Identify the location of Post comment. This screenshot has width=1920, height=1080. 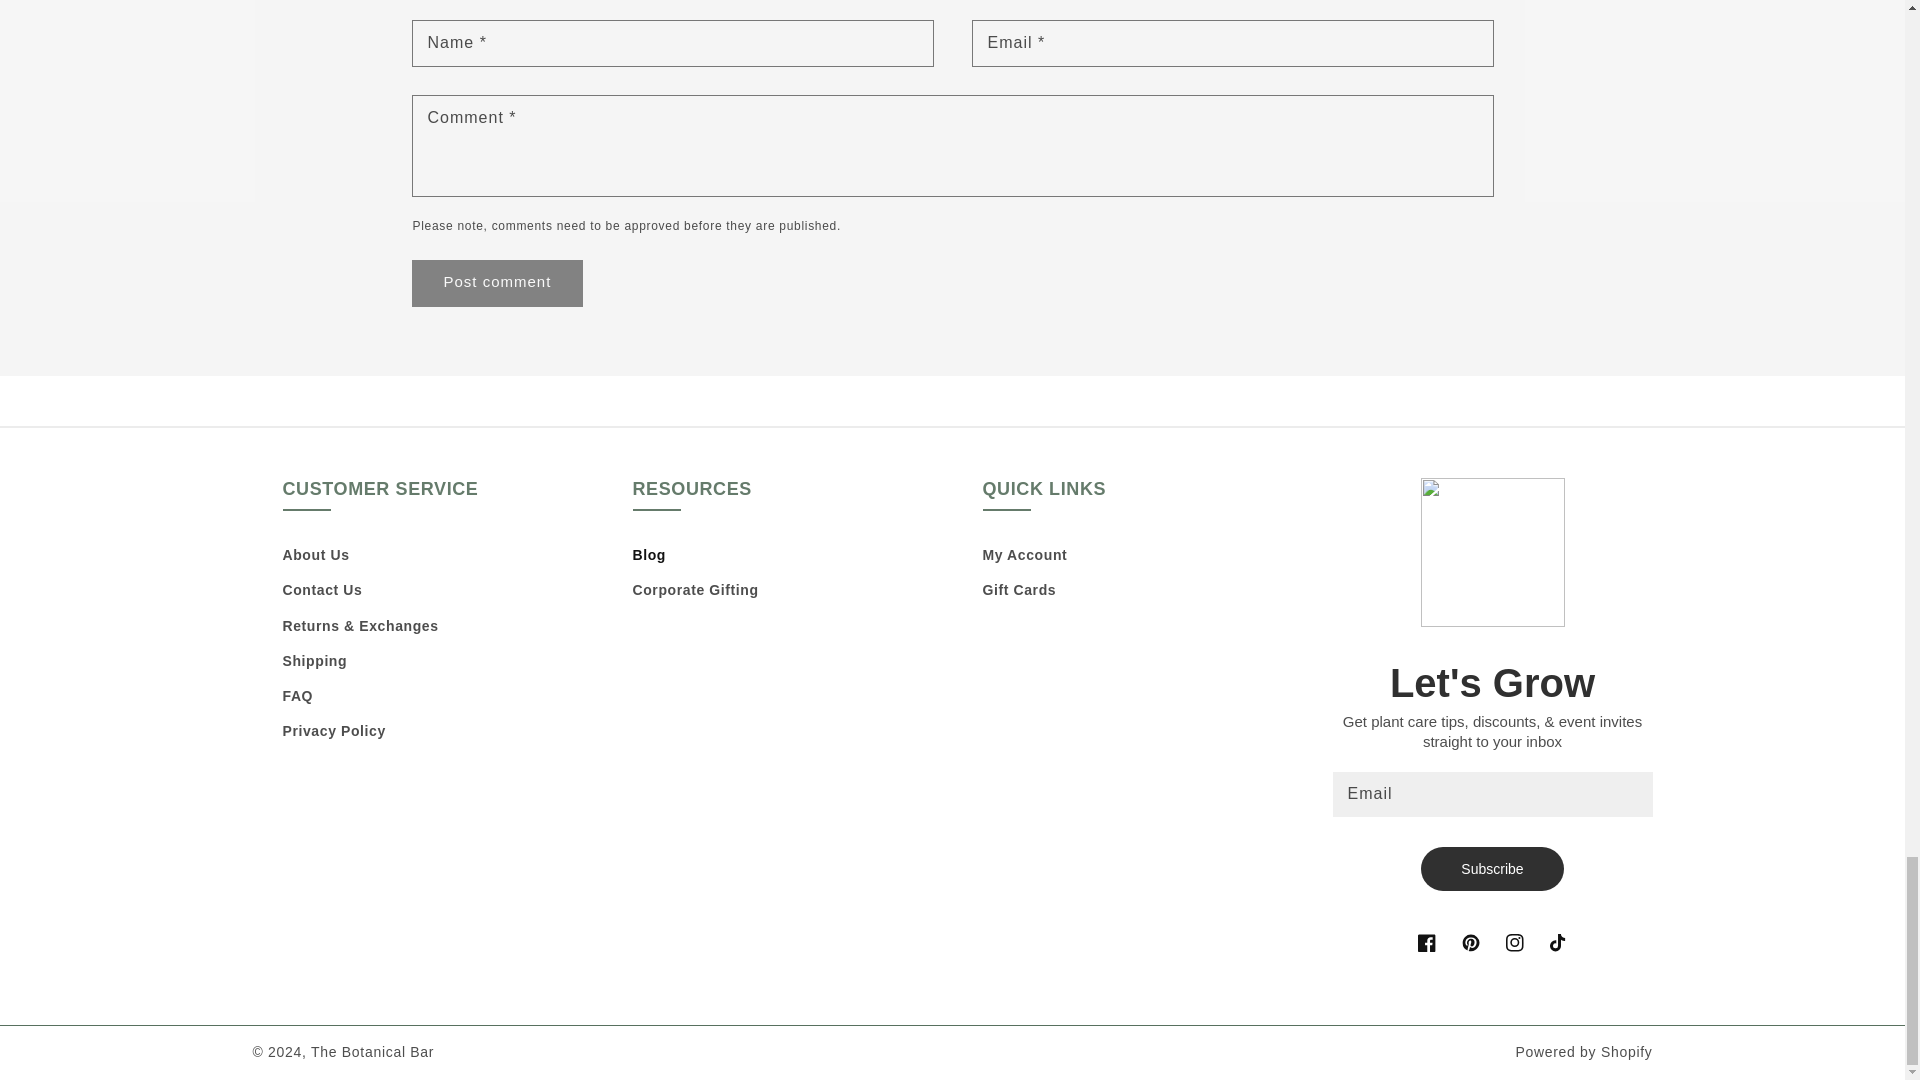
(496, 283).